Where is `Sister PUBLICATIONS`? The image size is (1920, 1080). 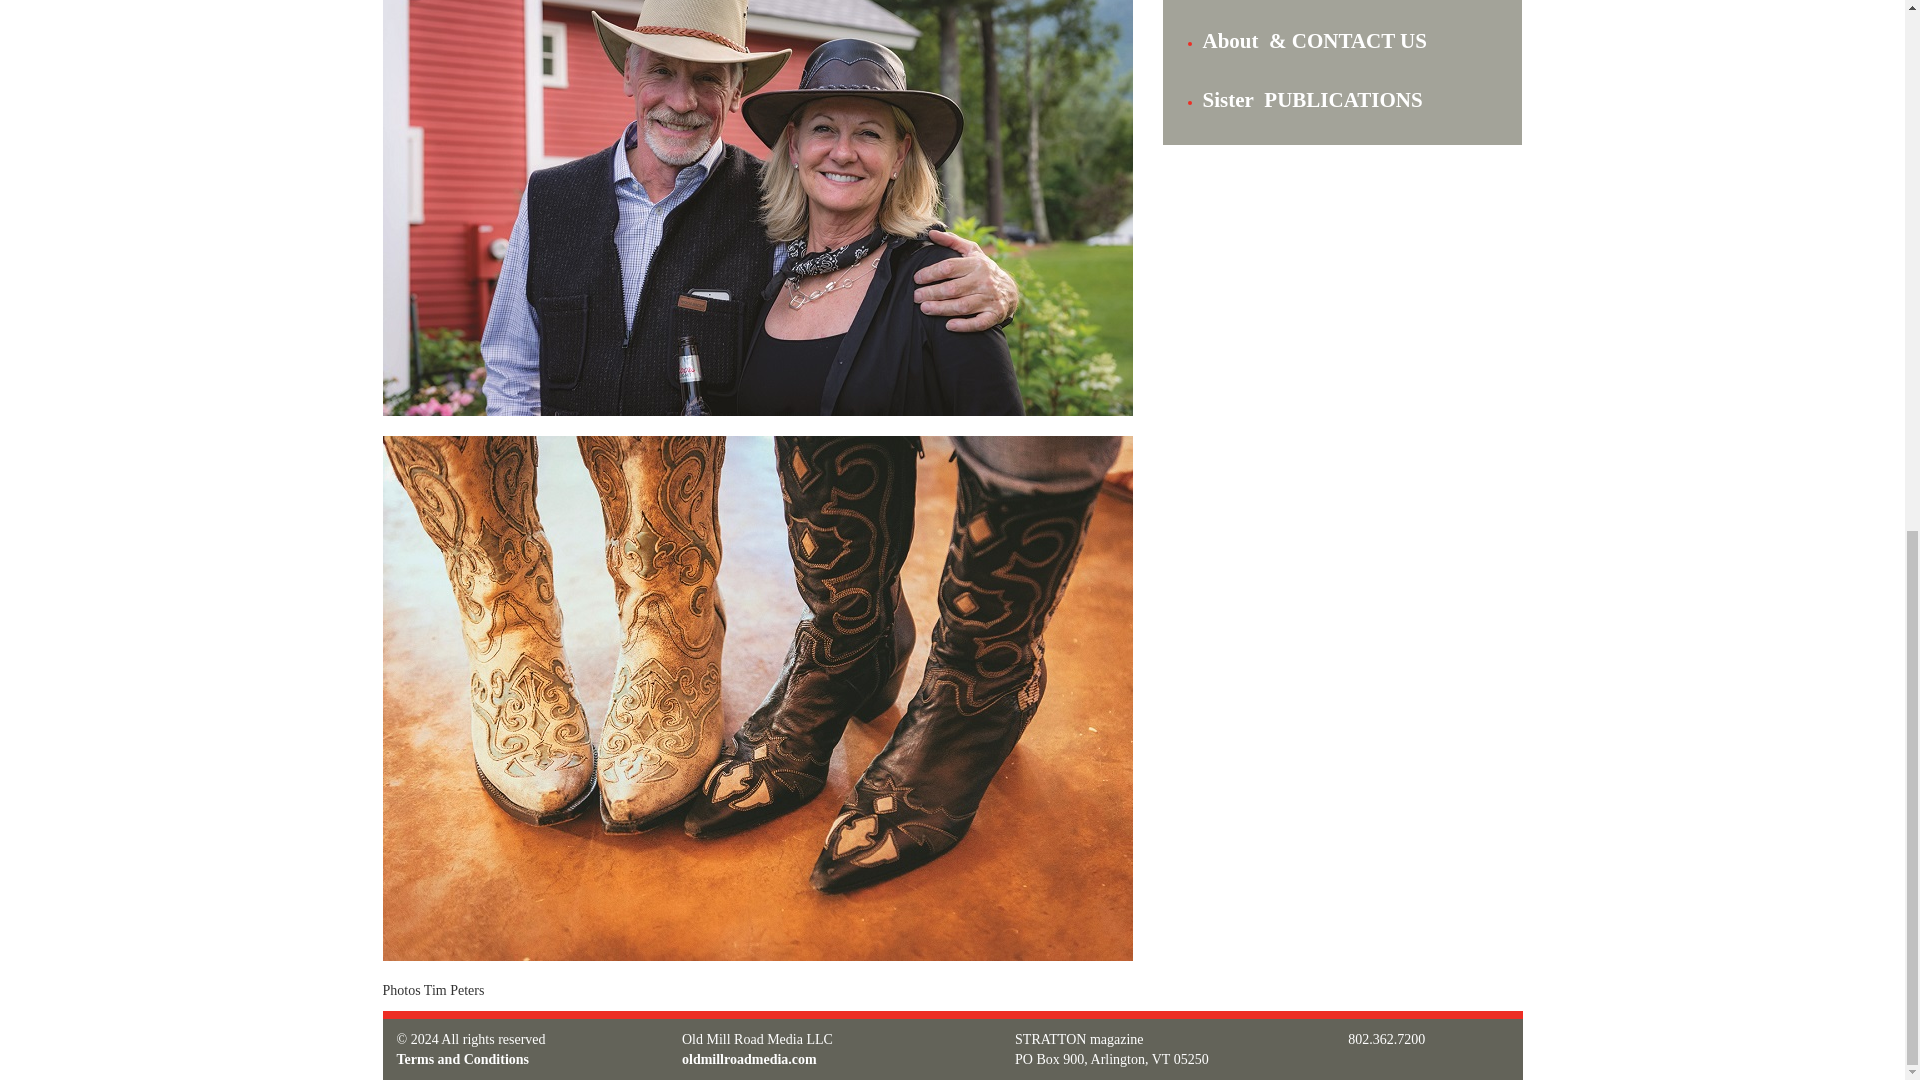
Sister PUBLICATIONS is located at coordinates (1312, 100).